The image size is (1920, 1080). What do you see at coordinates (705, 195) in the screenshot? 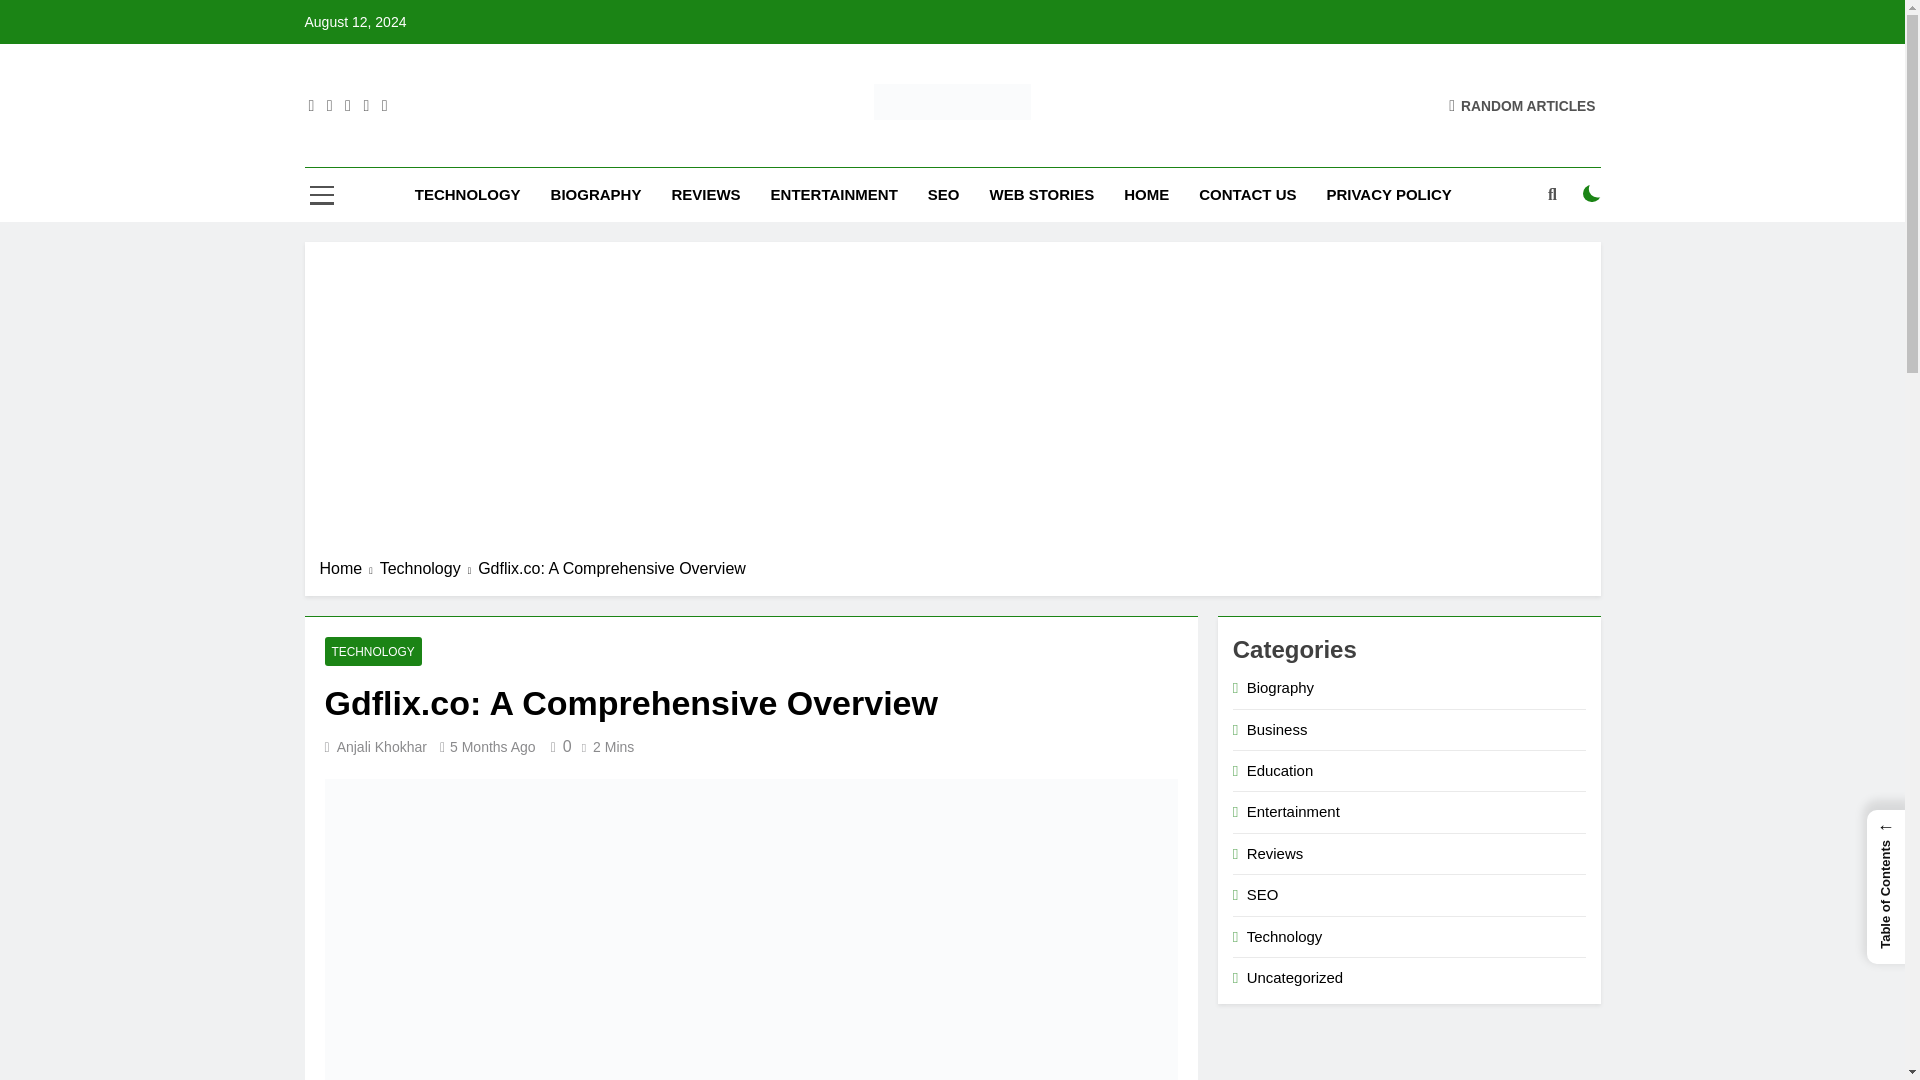
I see `REVIEWS` at bounding box center [705, 195].